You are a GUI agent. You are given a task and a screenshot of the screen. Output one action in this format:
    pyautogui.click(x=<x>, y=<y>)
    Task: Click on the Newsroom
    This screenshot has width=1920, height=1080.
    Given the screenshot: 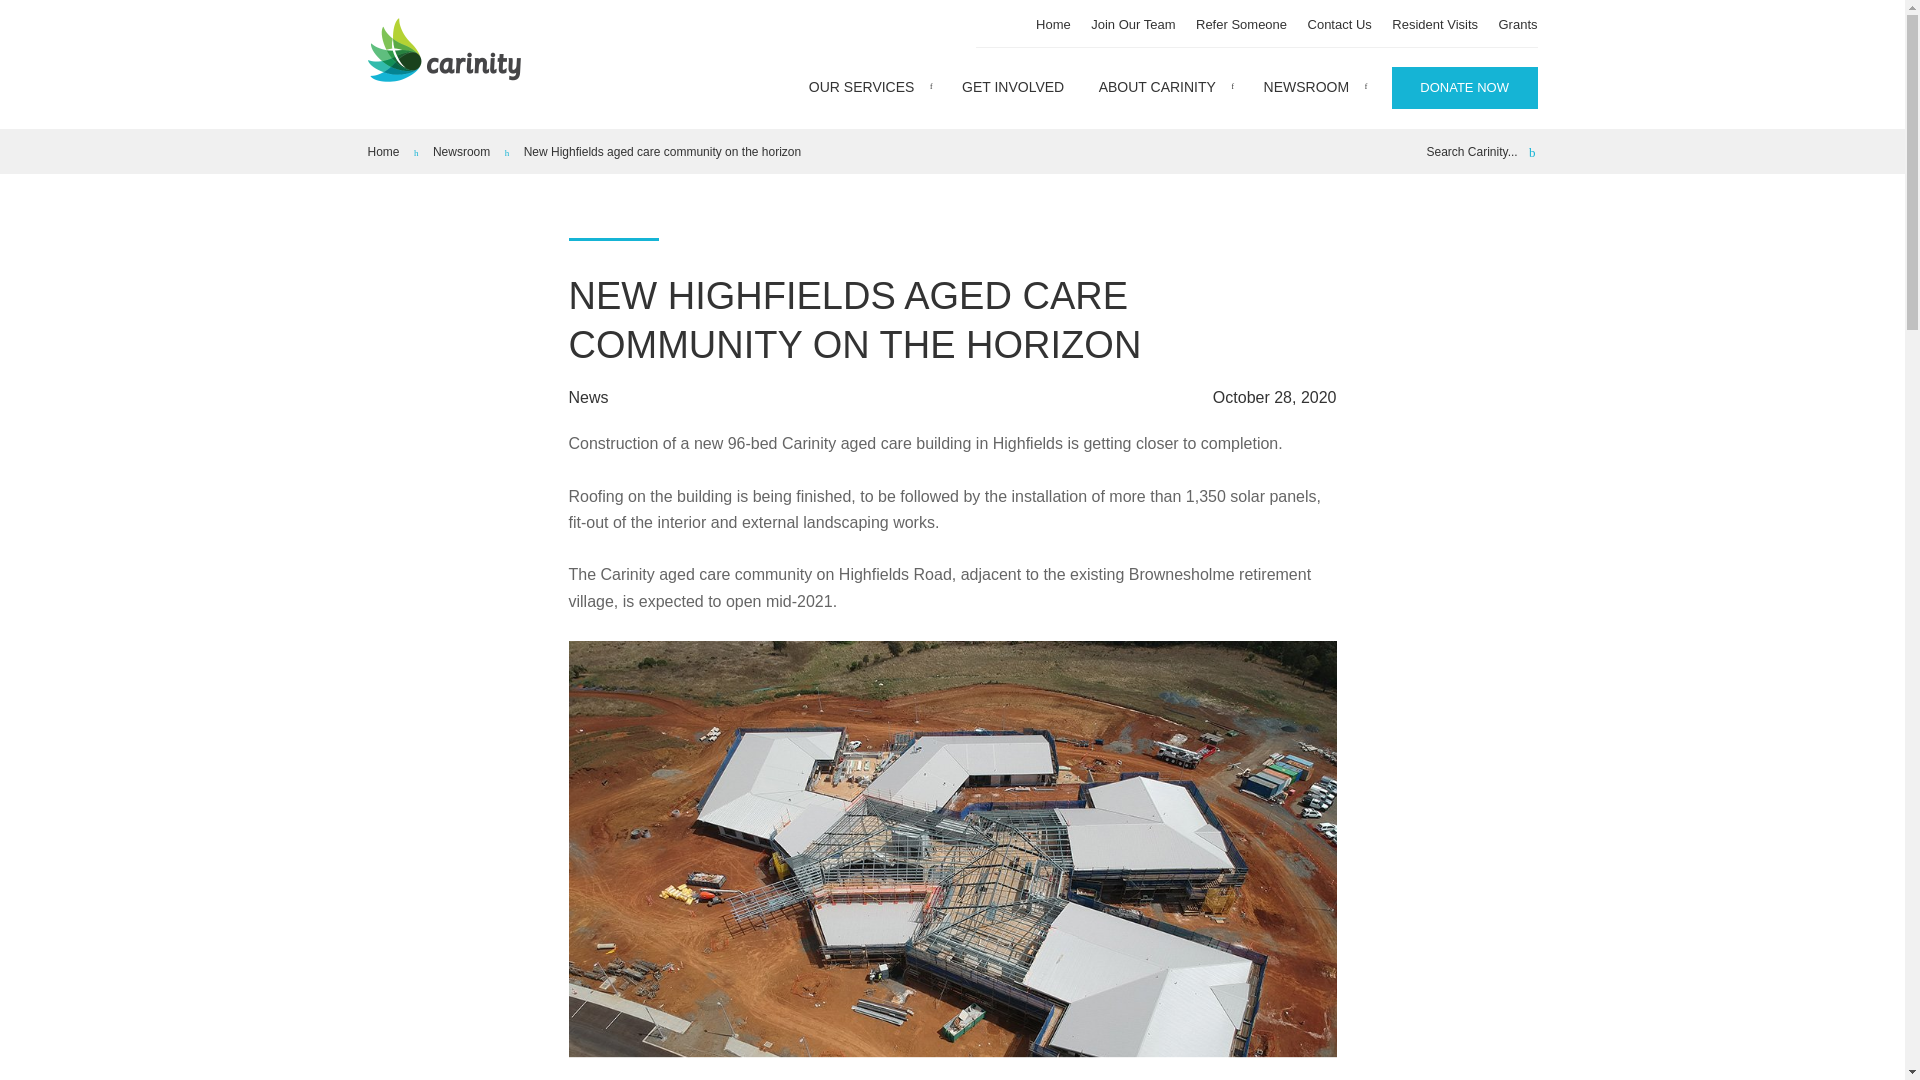 What is the action you would take?
    pyautogui.click(x=461, y=151)
    